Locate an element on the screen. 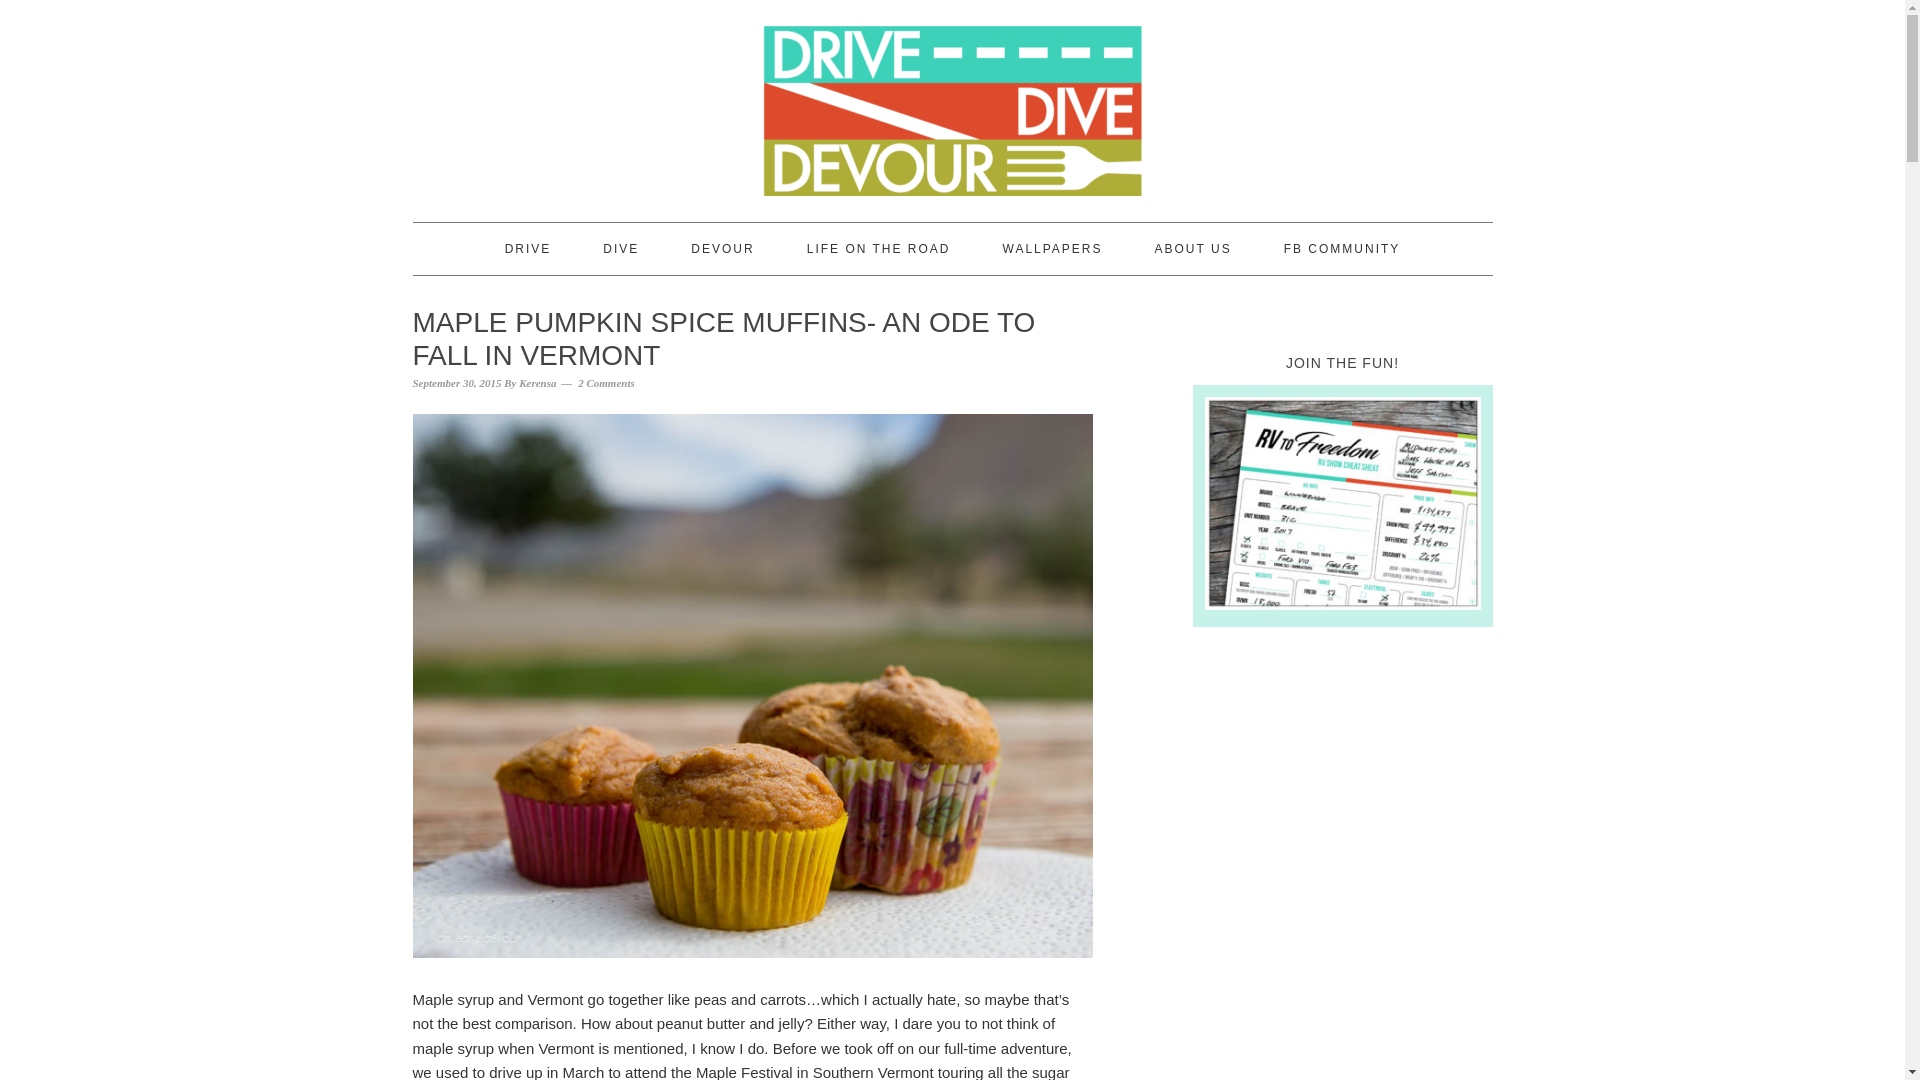  Kerensa is located at coordinates (537, 382).